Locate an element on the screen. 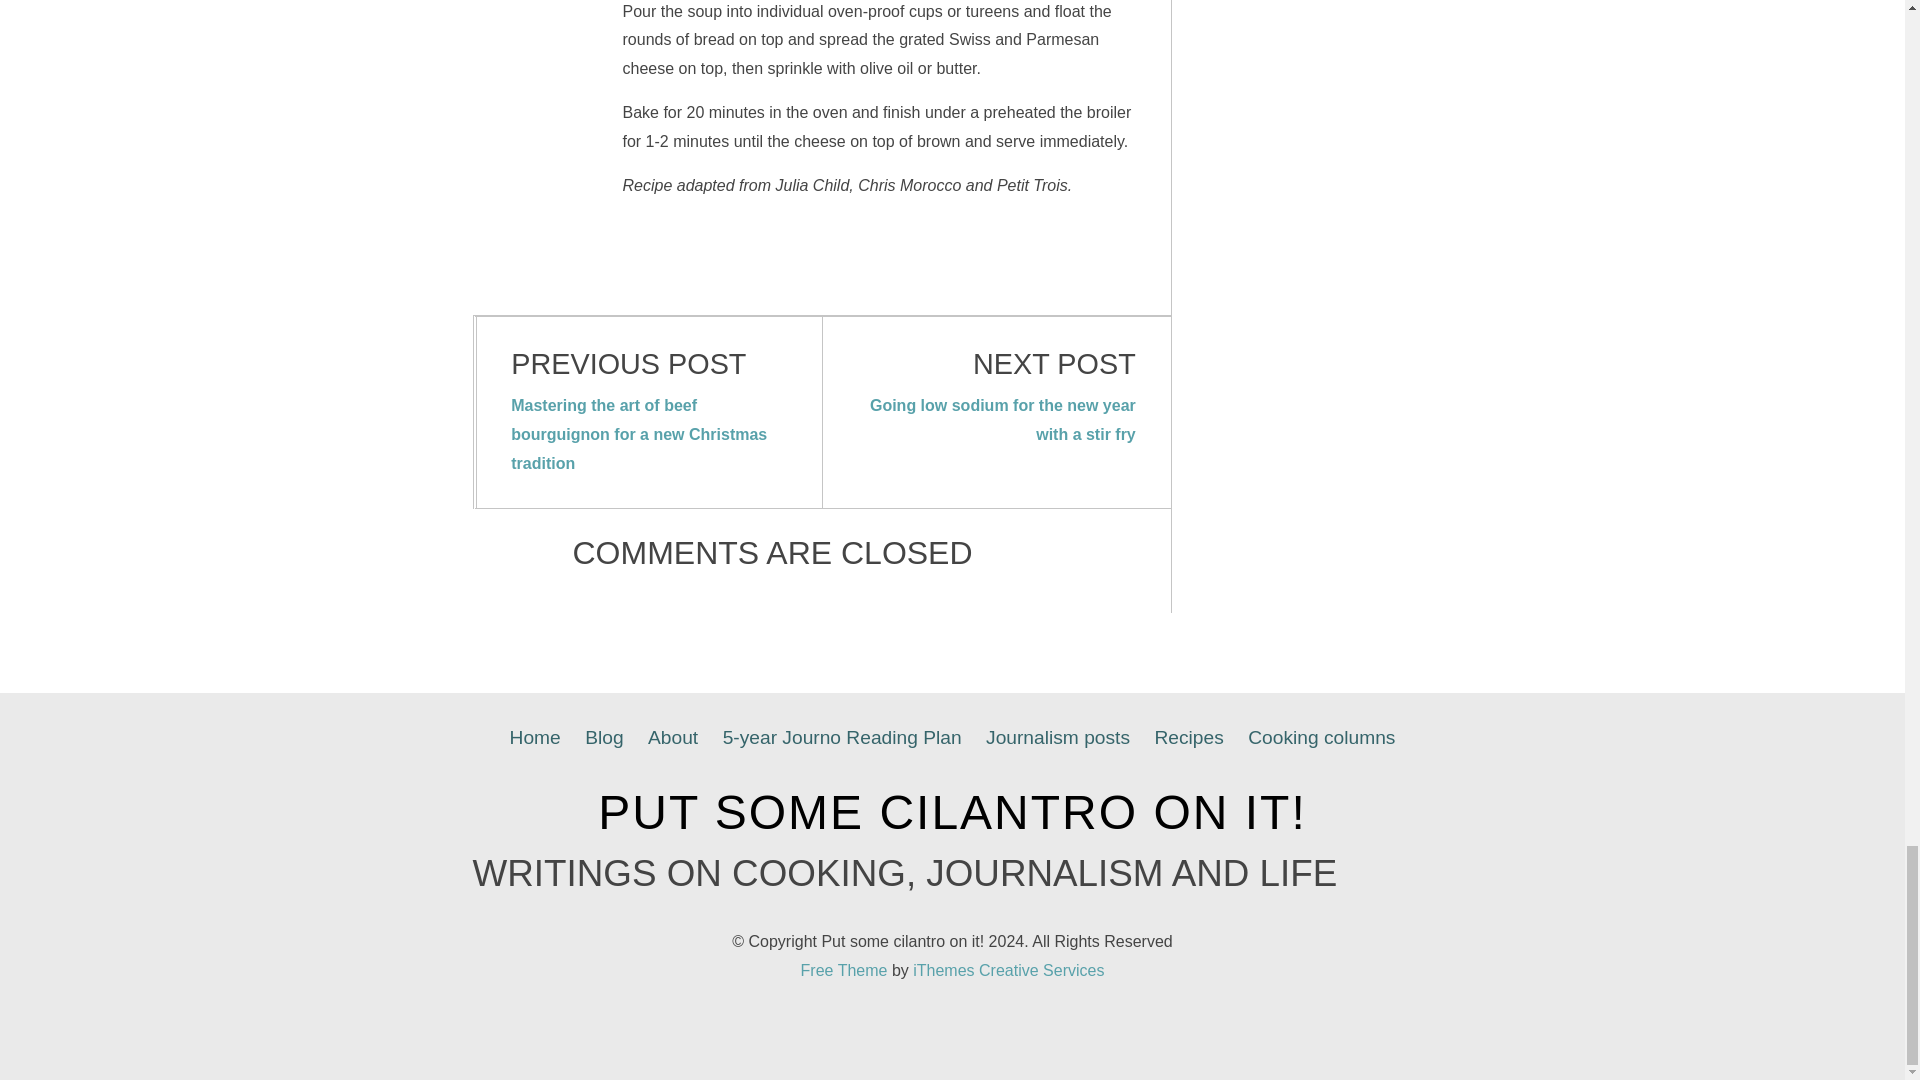 The height and width of the screenshot is (1080, 1920). Recipes is located at coordinates (1188, 738).